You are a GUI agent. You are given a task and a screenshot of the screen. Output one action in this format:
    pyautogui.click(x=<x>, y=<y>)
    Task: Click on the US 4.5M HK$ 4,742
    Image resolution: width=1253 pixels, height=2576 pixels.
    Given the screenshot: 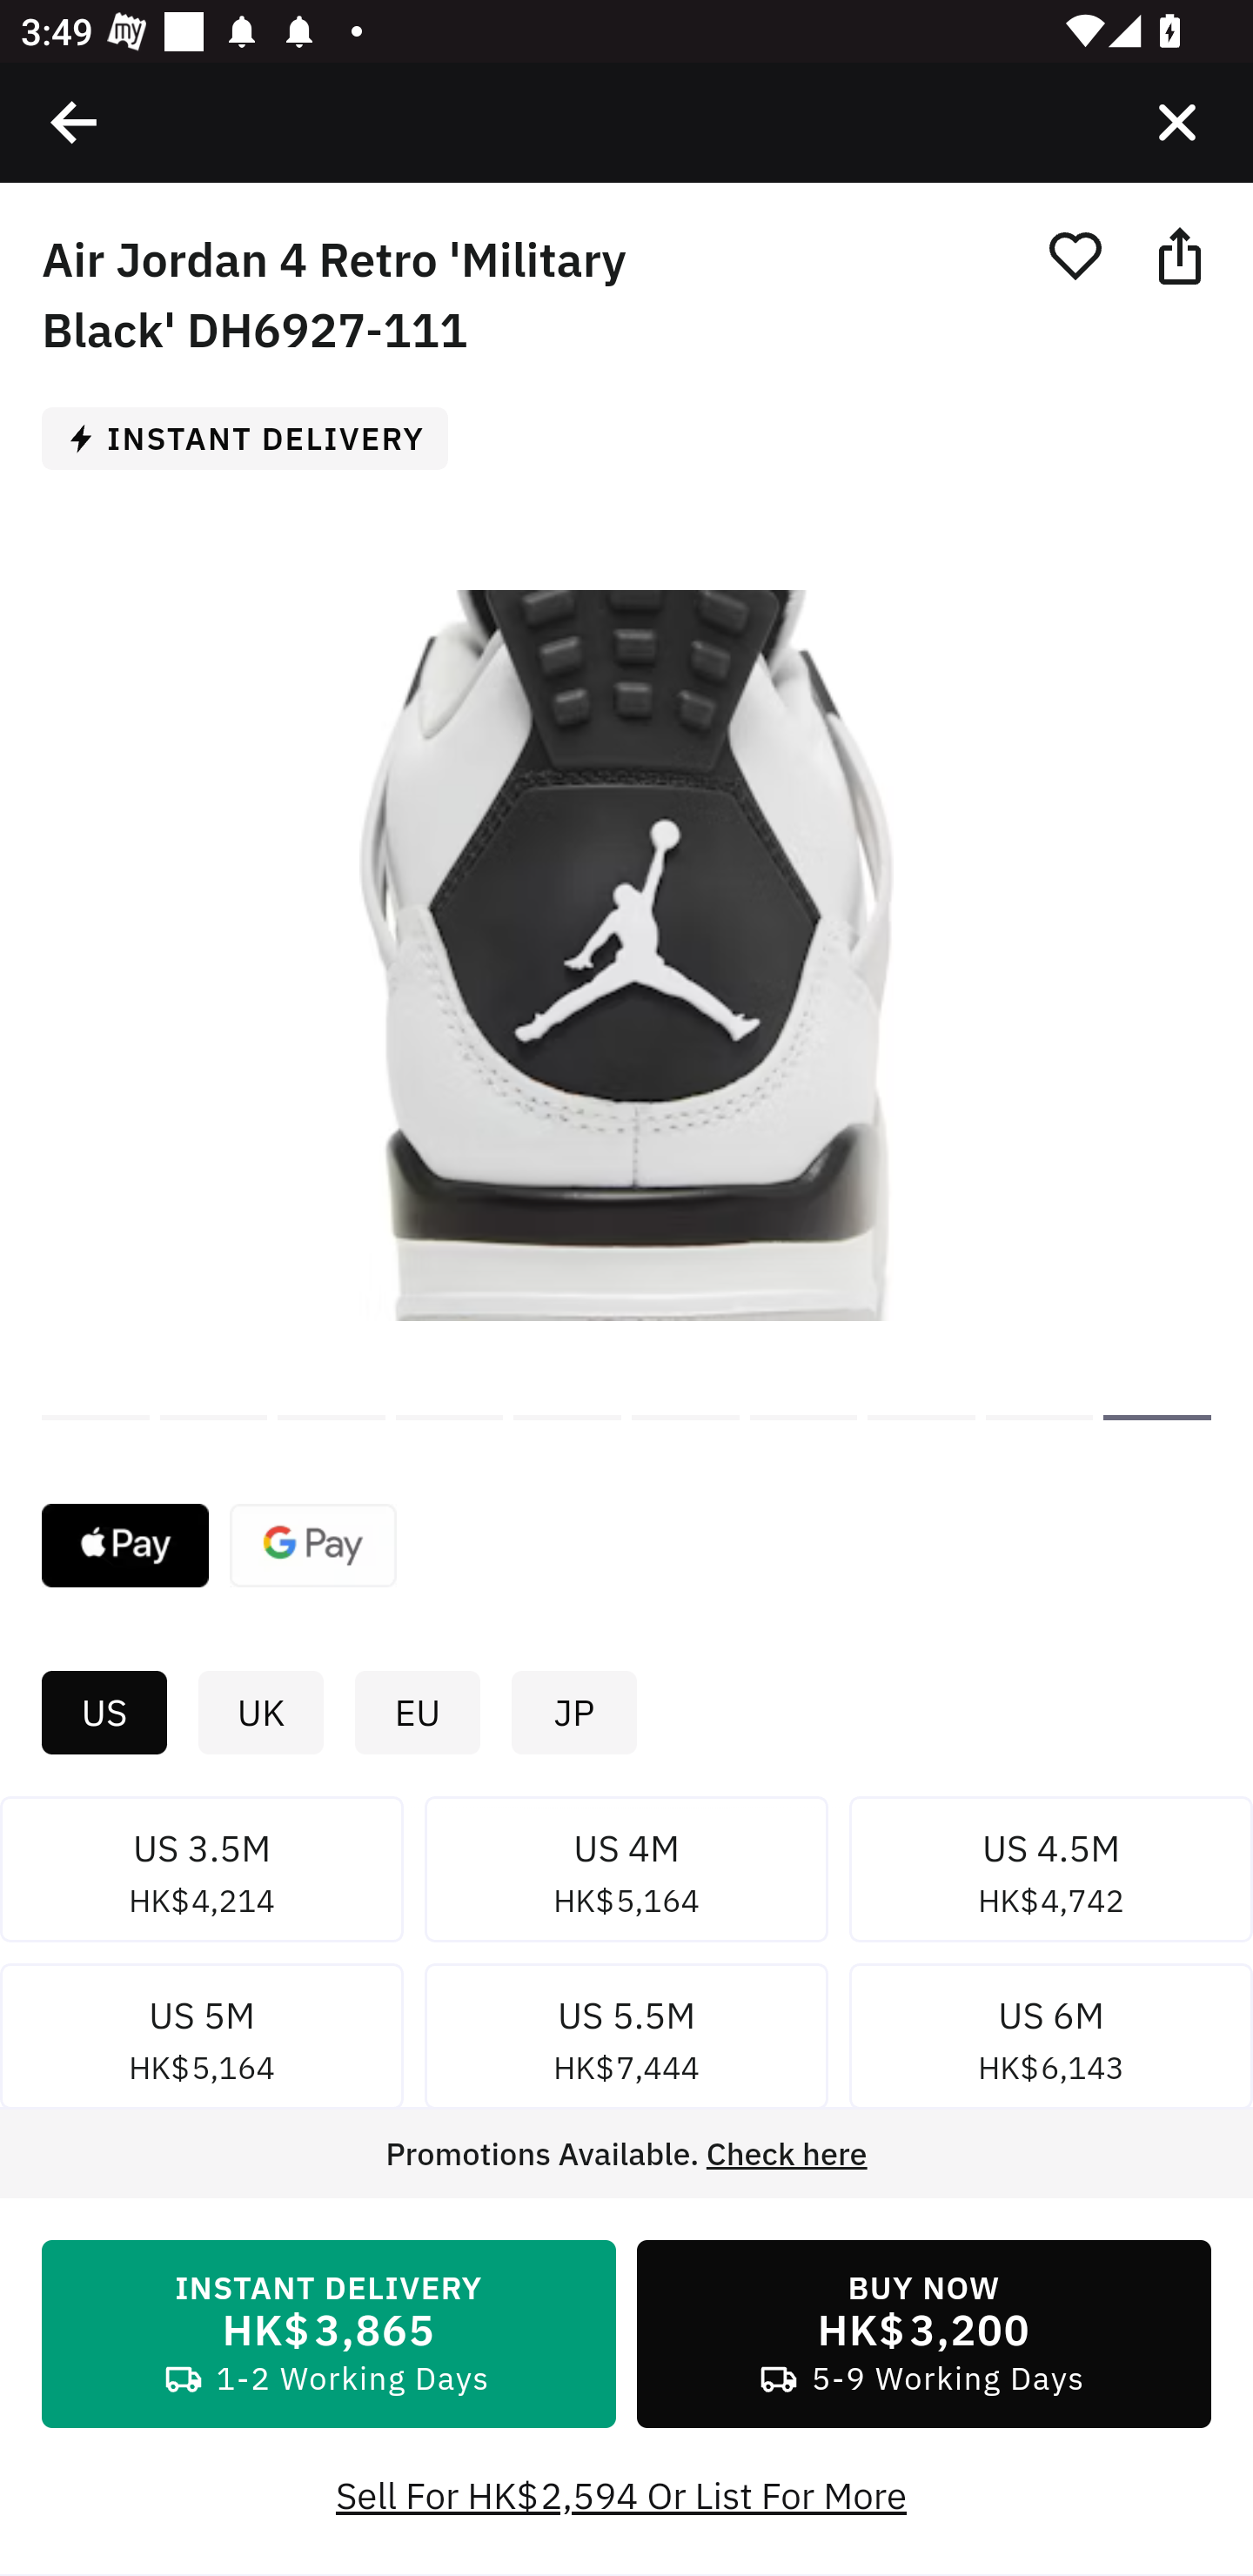 What is the action you would take?
    pyautogui.click(x=1050, y=1874)
    